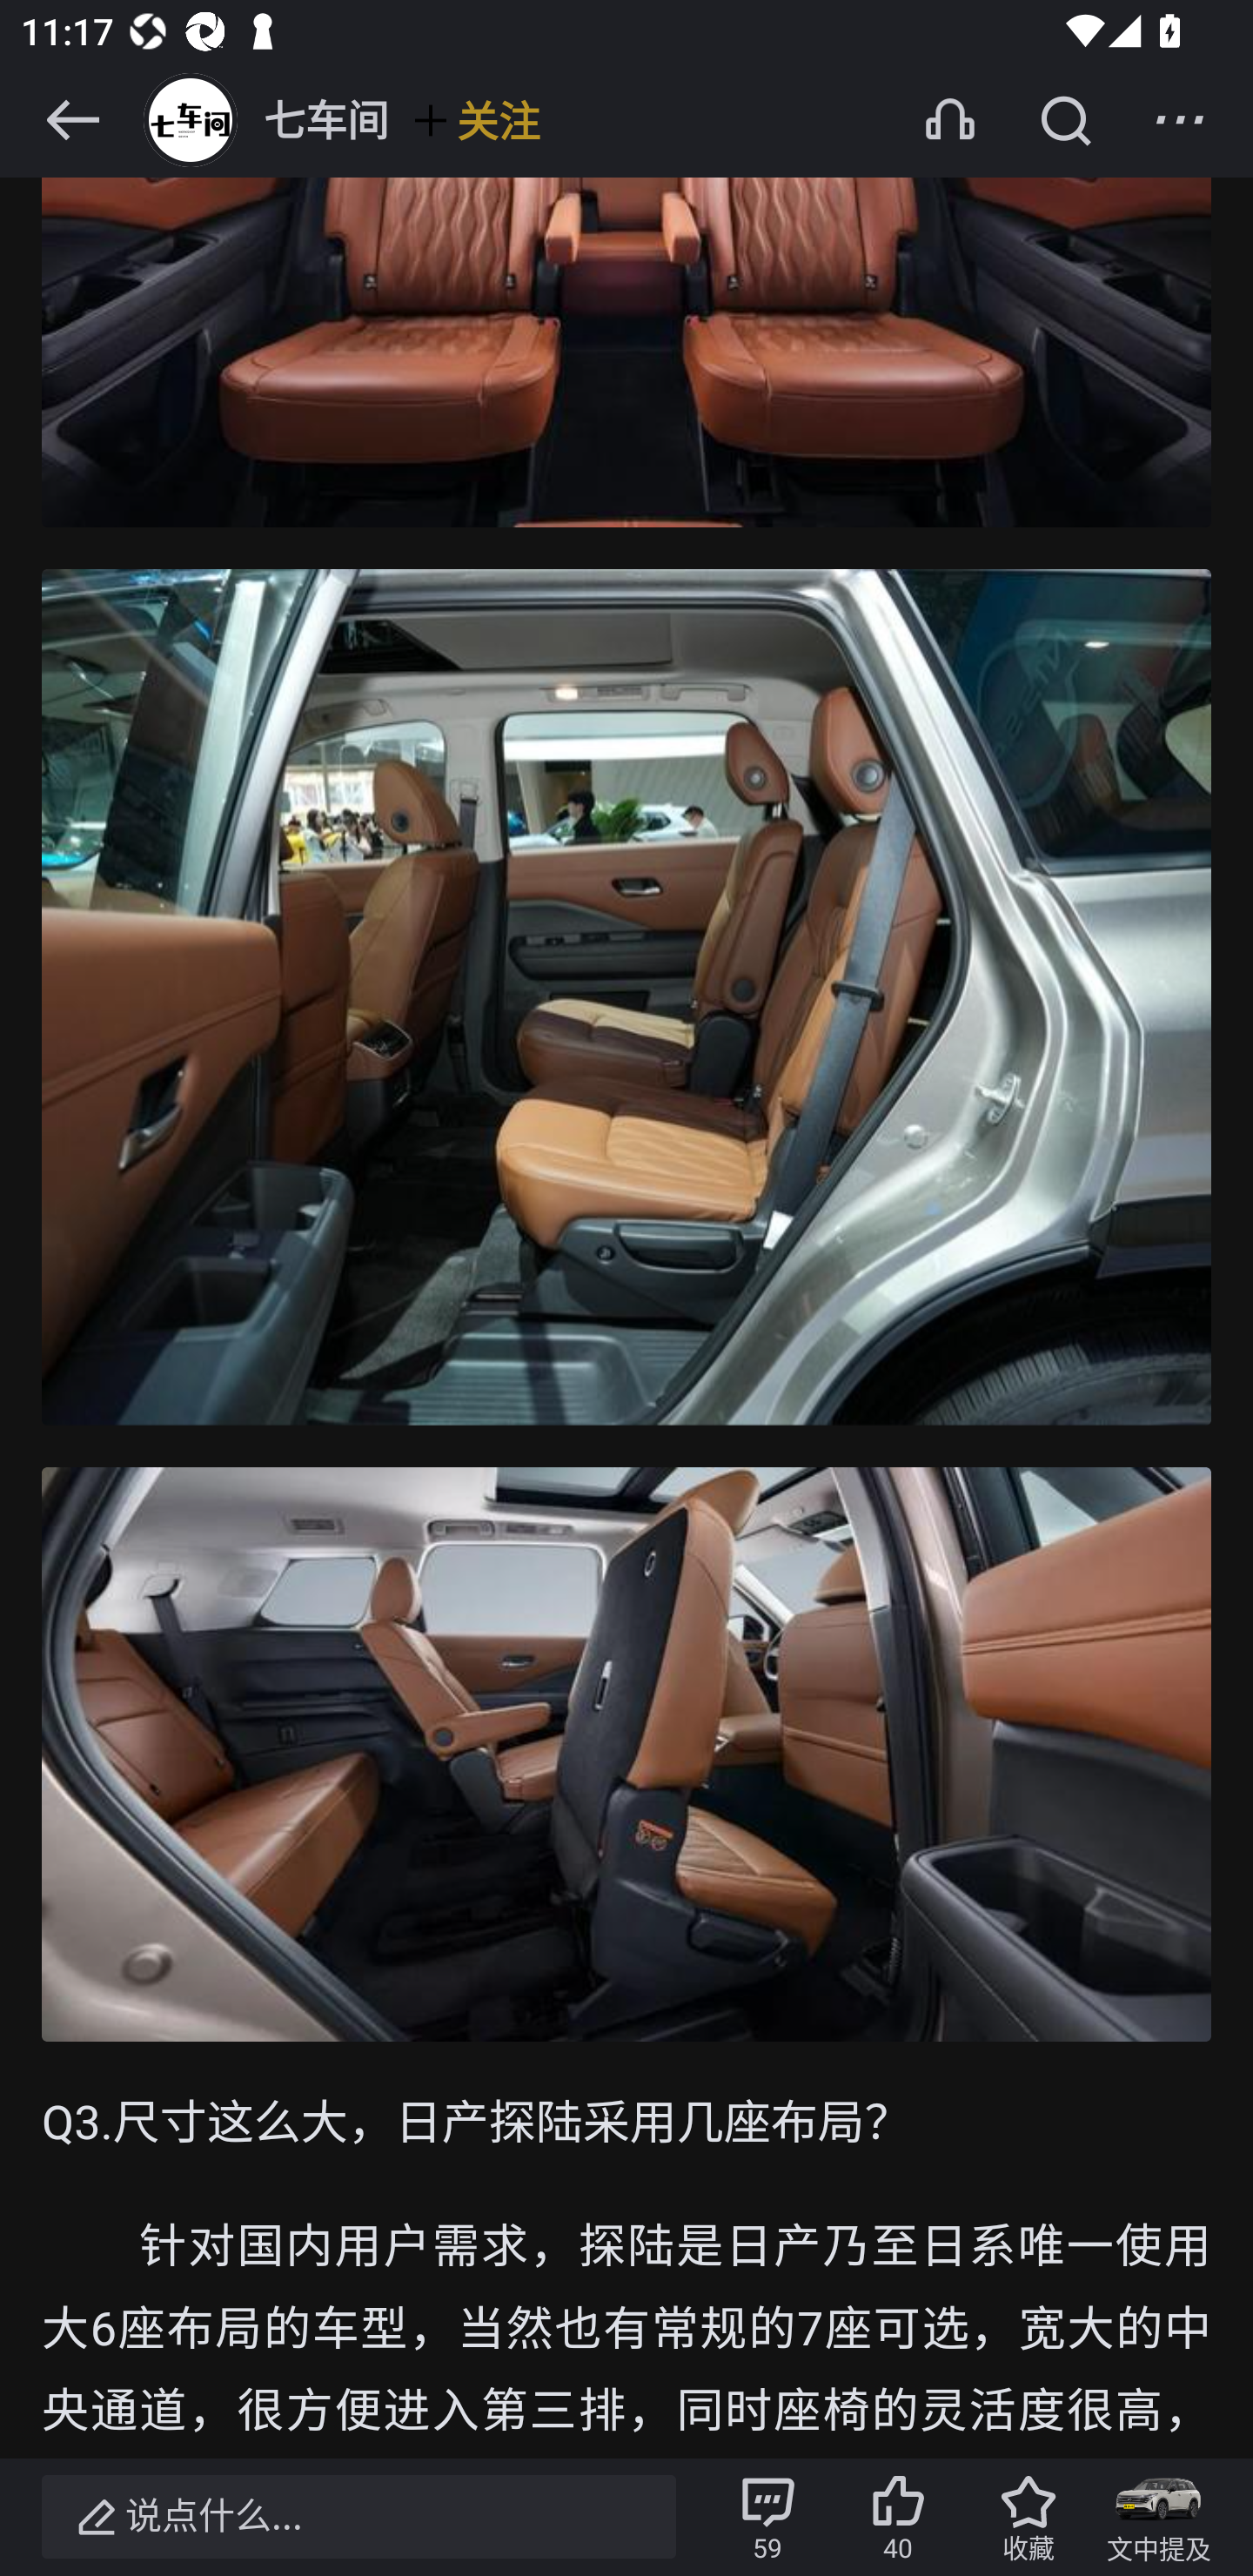 This screenshot has height=2576, width=1253. I want to click on , so click(1180, 119).